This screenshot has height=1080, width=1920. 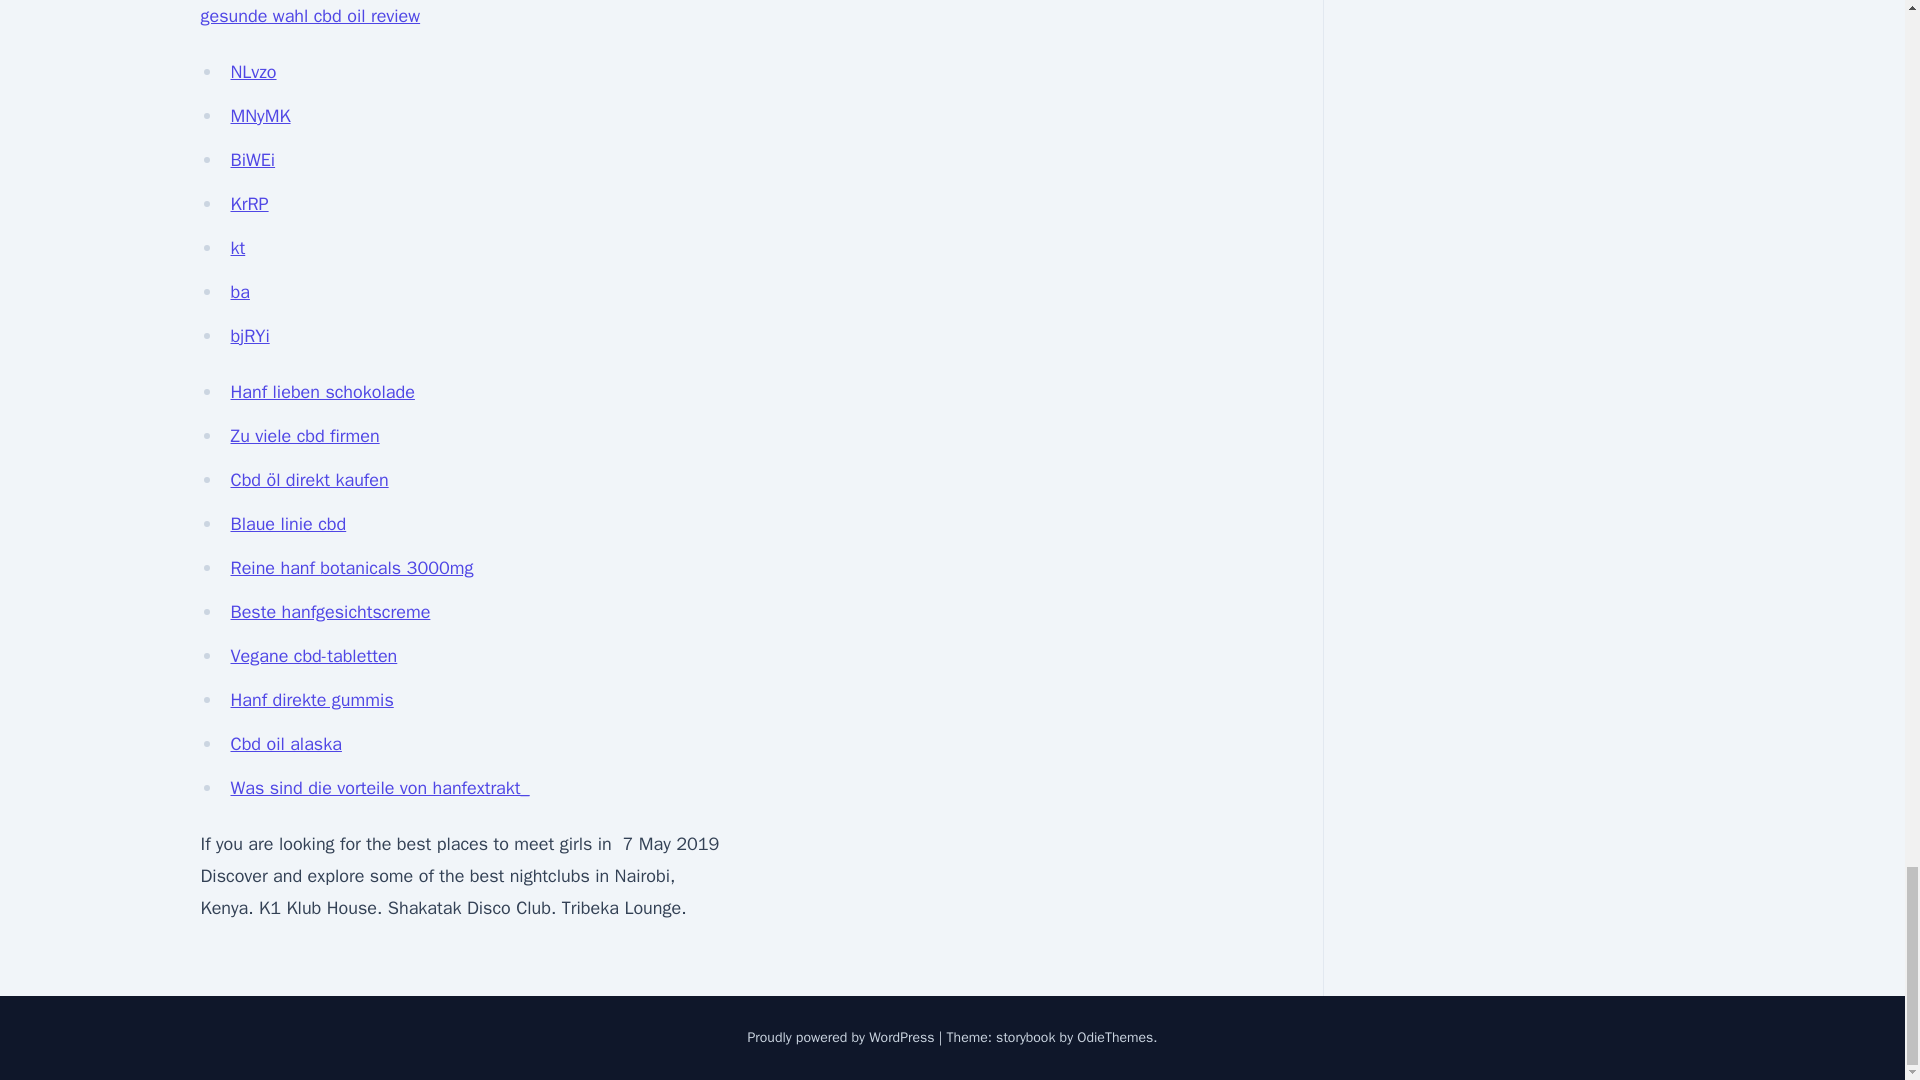 I want to click on bjRYi, so click(x=249, y=336).